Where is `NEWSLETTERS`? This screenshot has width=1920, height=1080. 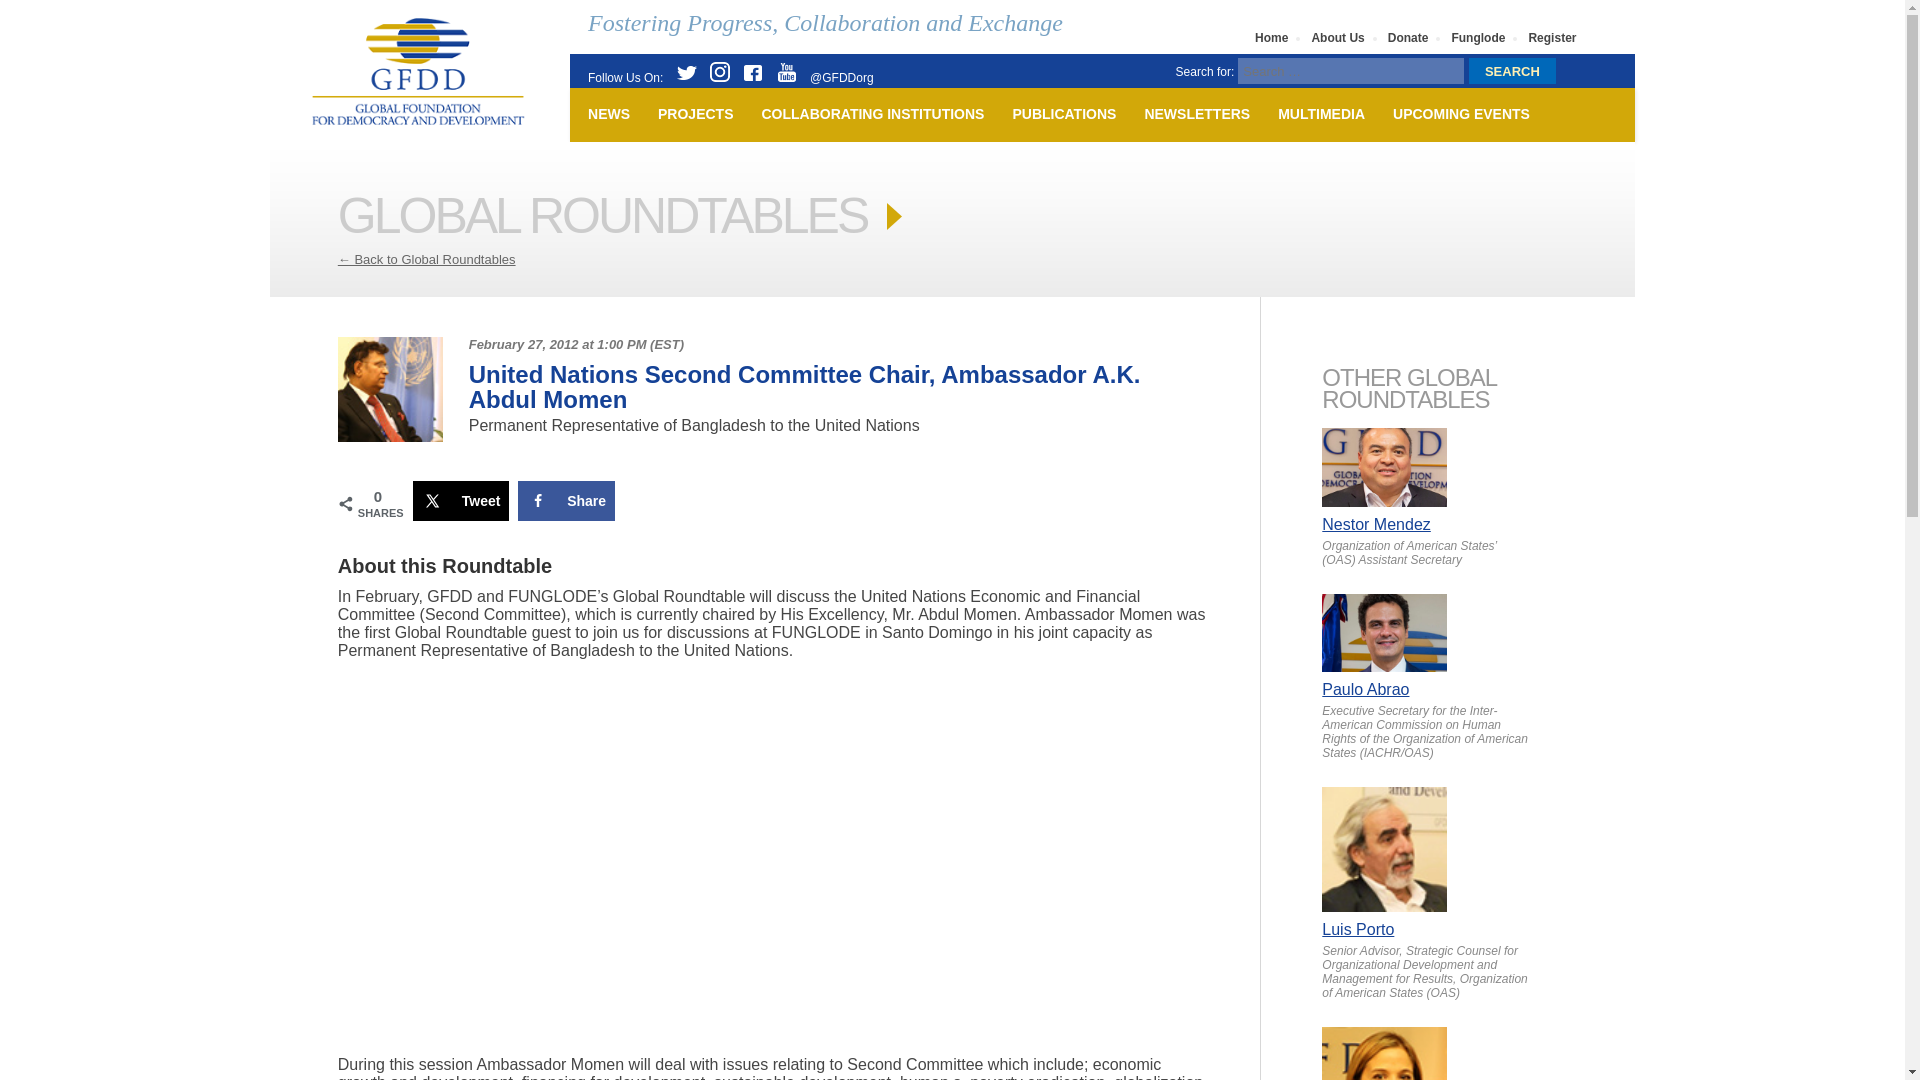
NEWSLETTERS is located at coordinates (1192, 114).